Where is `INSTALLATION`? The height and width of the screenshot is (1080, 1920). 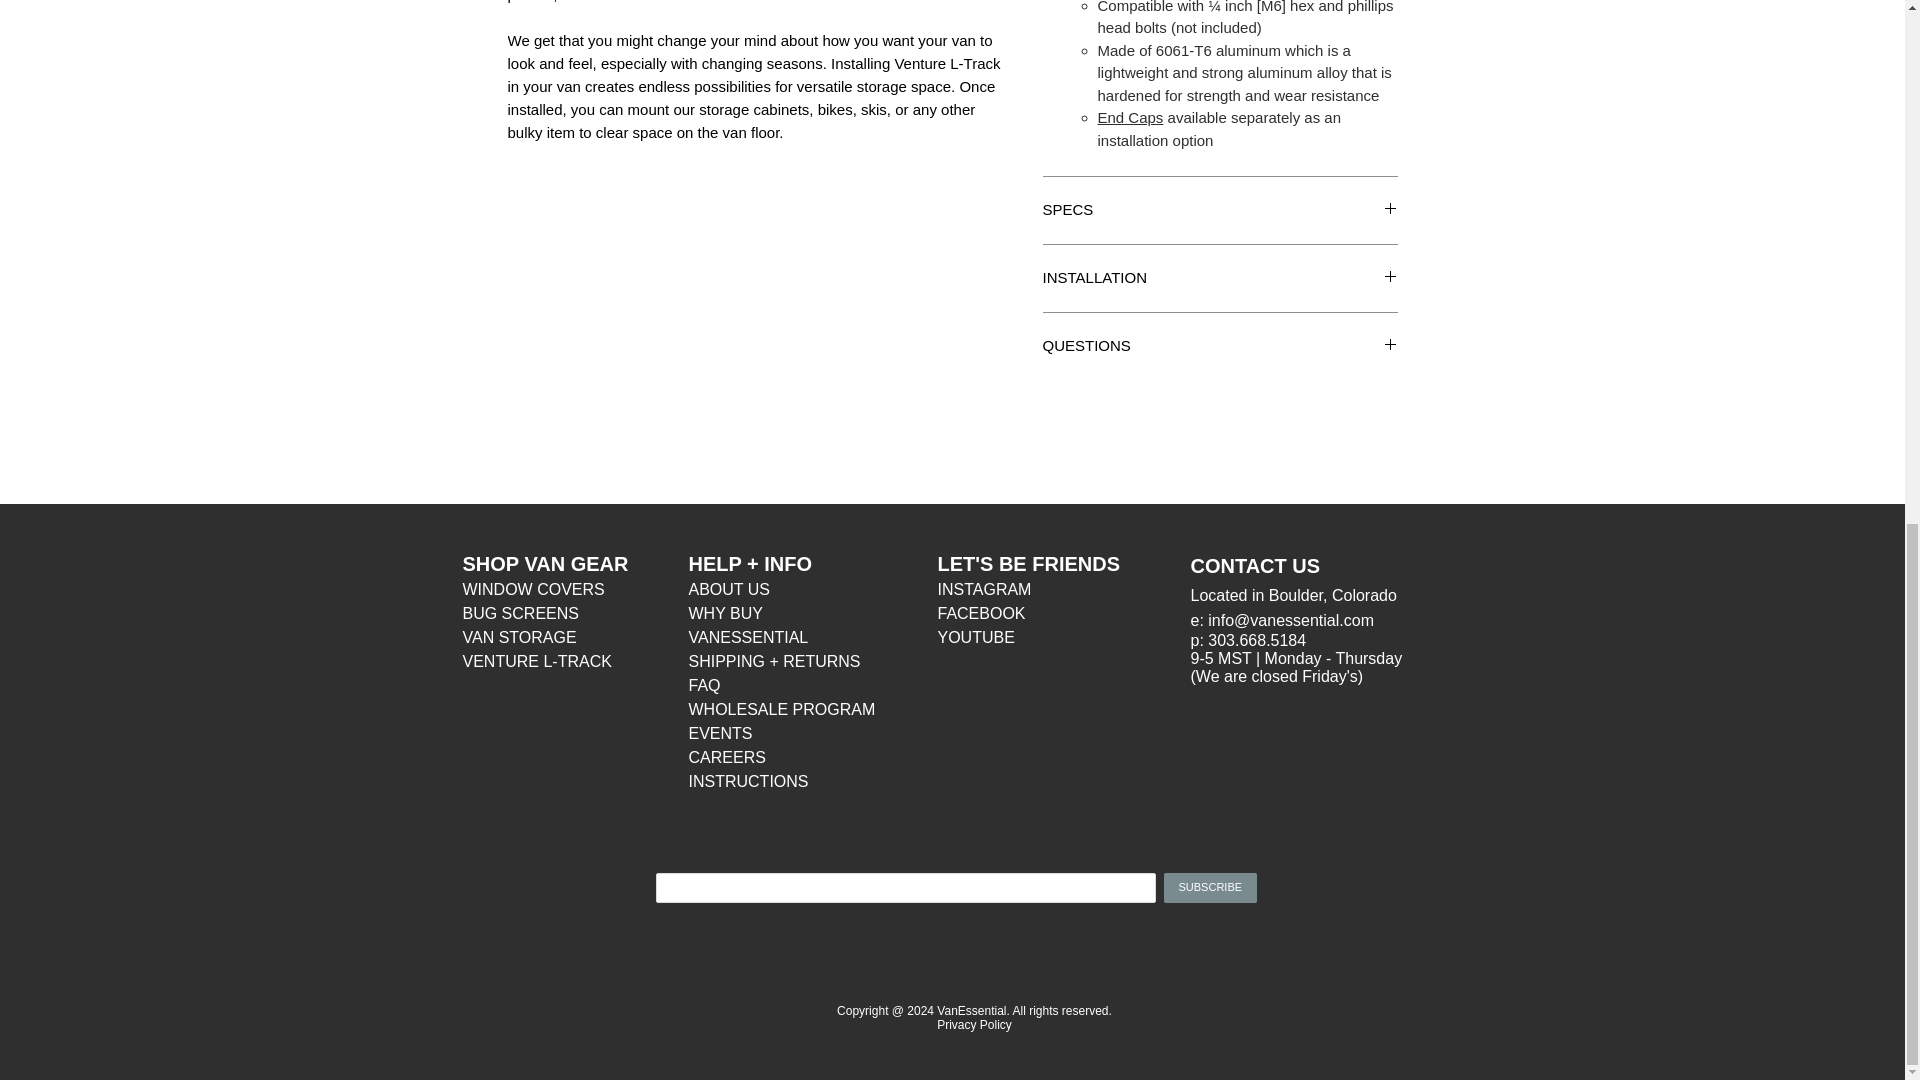 INSTALLATION is located at coordinates (1220, 278).